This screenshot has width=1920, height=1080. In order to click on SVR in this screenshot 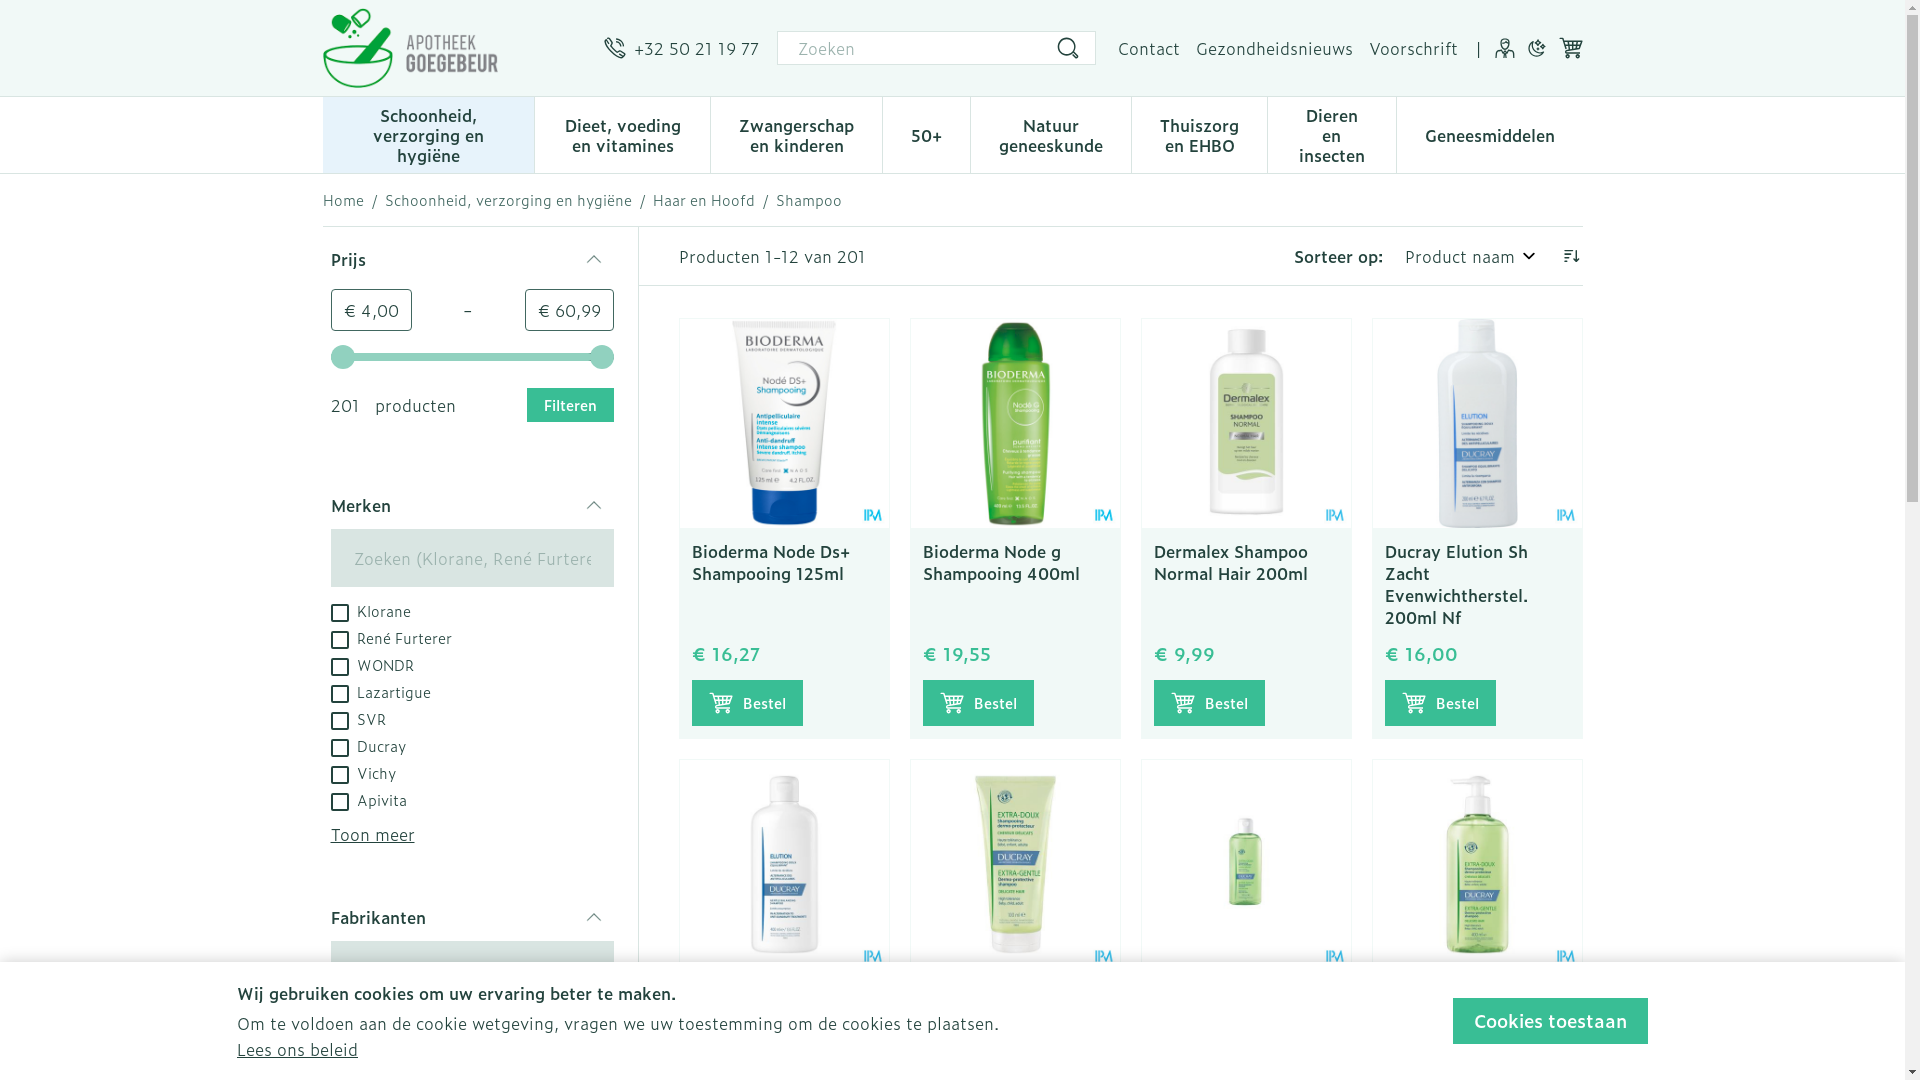, I will do `click(358, 718)`.